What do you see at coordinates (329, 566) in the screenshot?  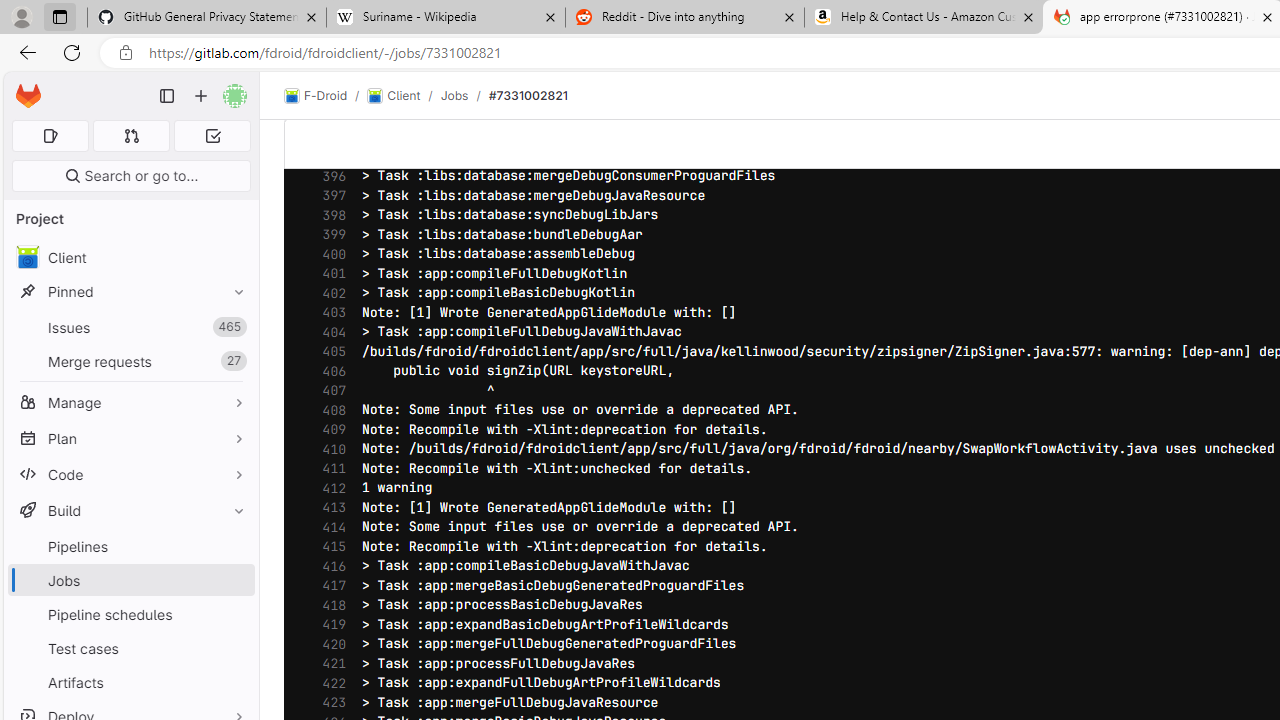 I see `416` at bounding box center [329, 566].